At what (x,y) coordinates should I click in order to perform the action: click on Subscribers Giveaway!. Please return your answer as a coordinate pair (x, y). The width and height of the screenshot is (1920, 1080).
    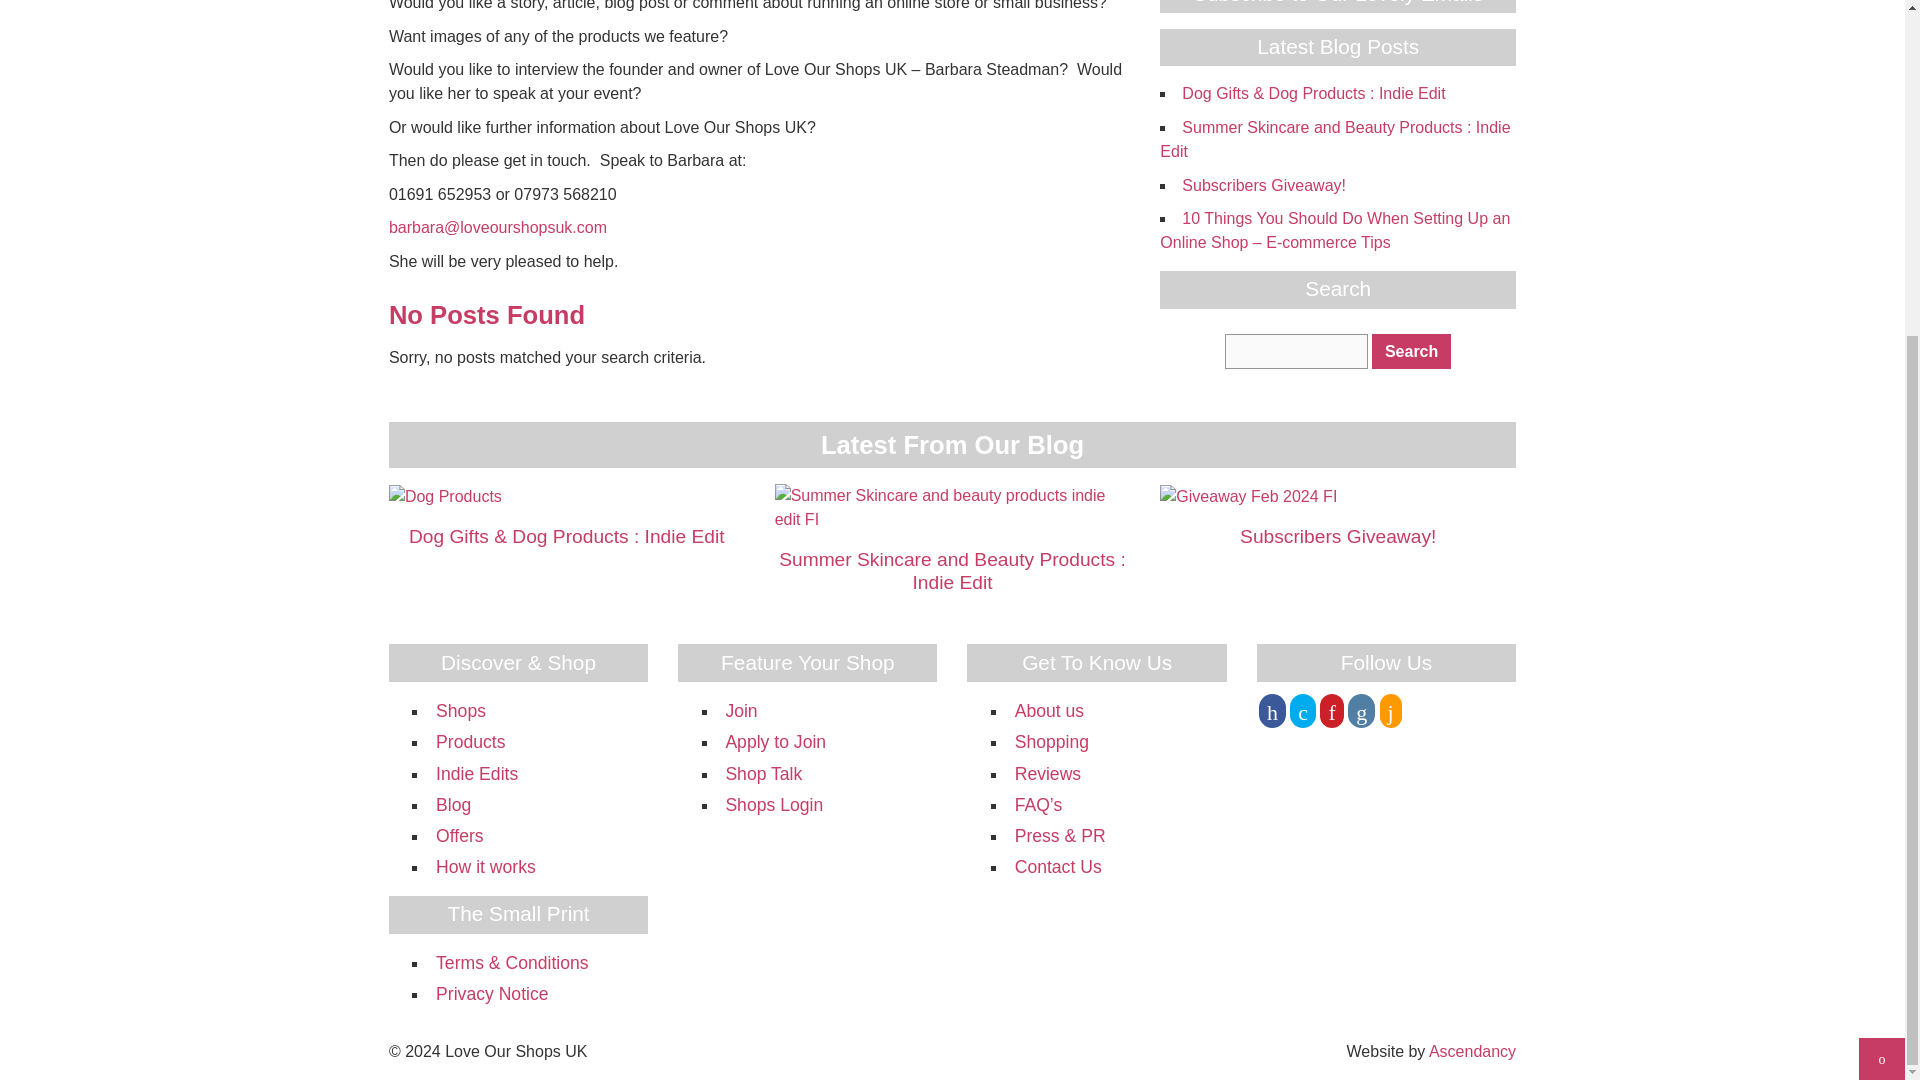
    Looking at the image, I should click on (1264, 186).